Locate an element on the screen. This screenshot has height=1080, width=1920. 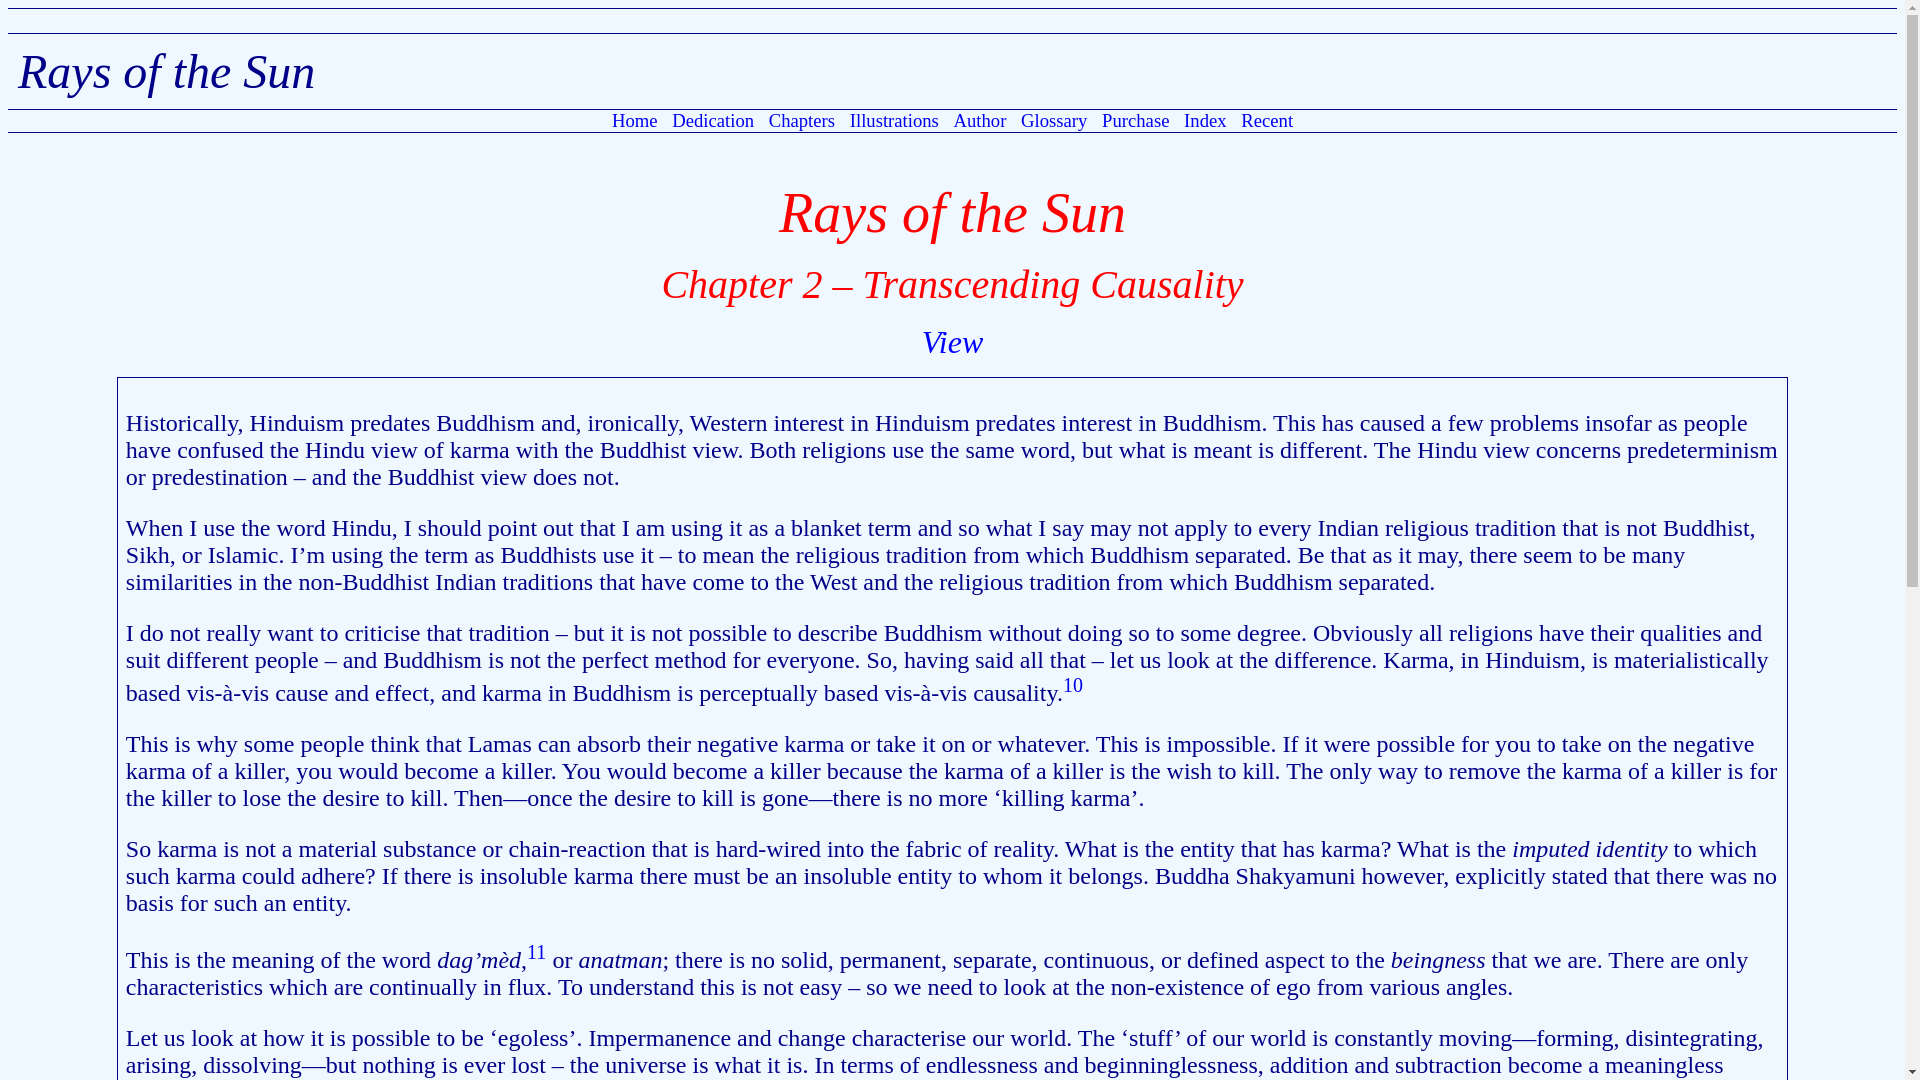
Home is located at coordinates (634, 120).